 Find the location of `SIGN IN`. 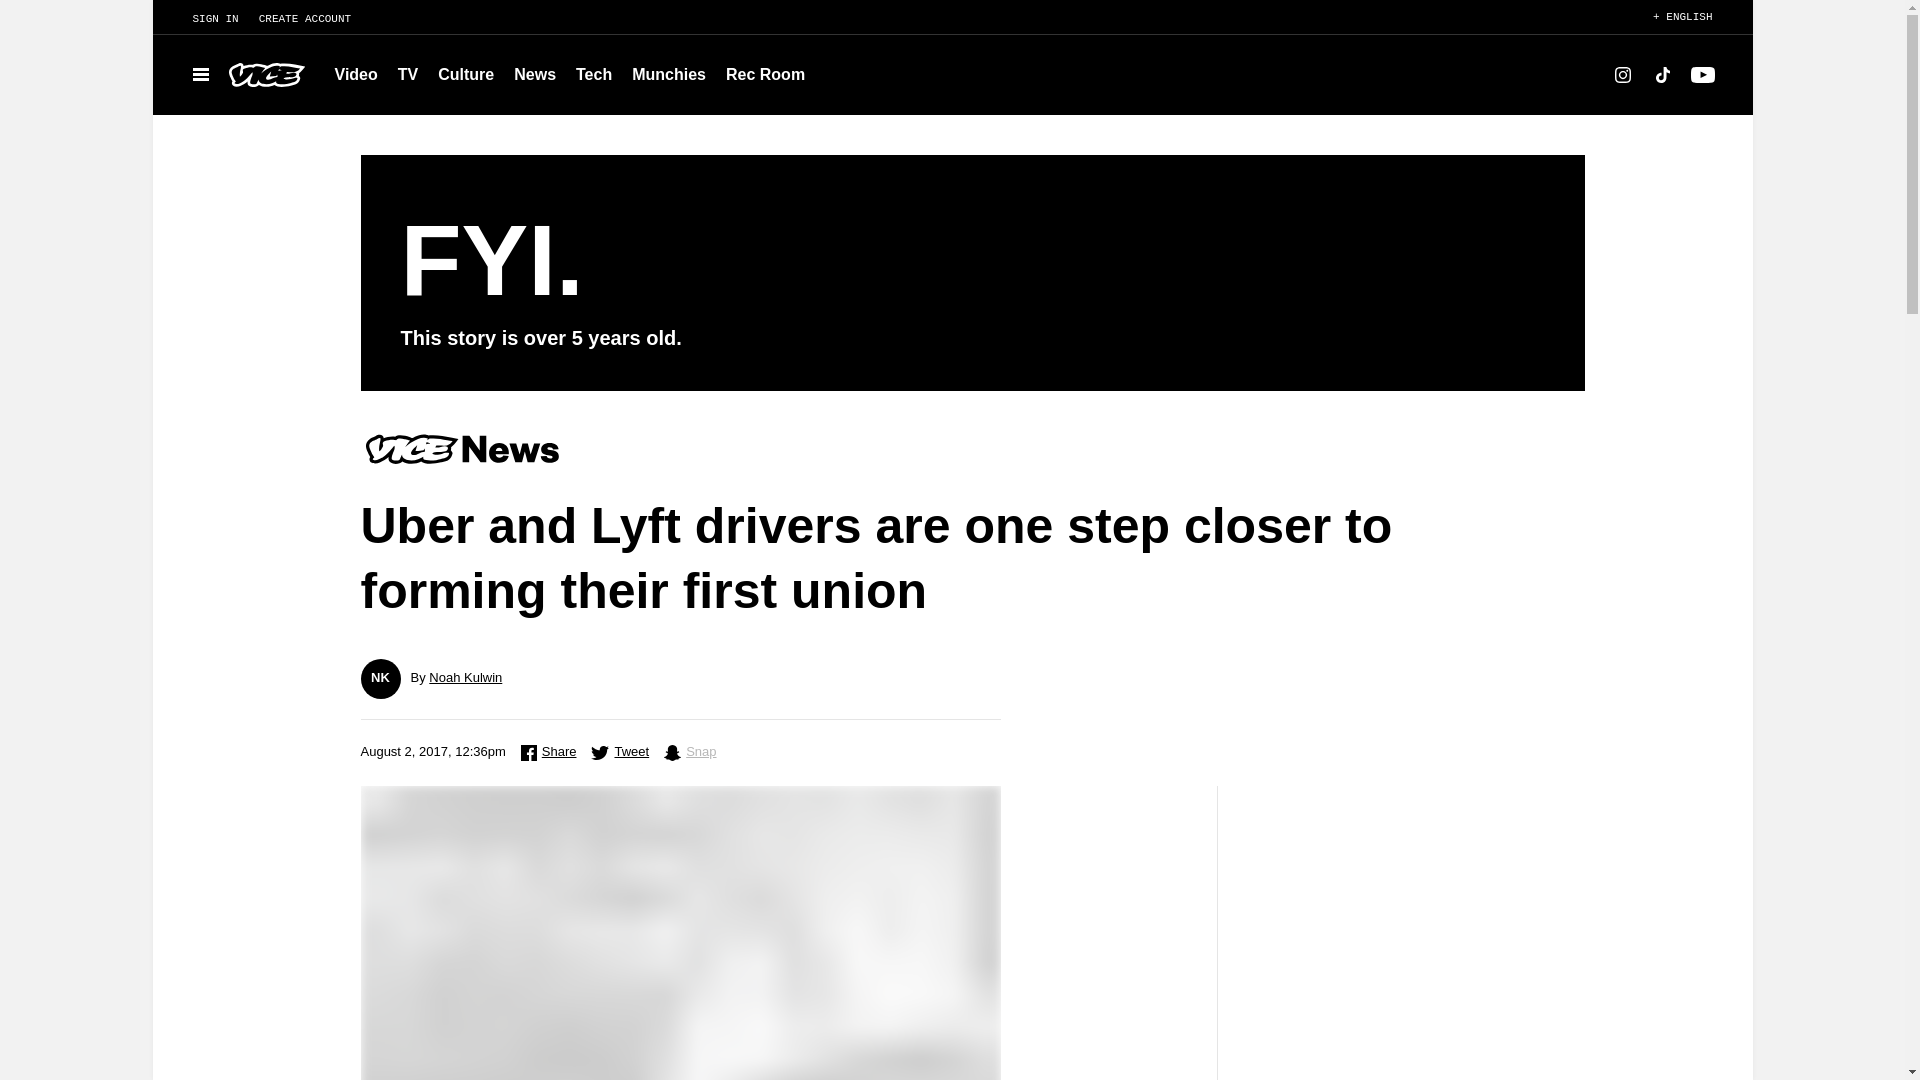

SIGN IN is located at coordinates (204, 18).